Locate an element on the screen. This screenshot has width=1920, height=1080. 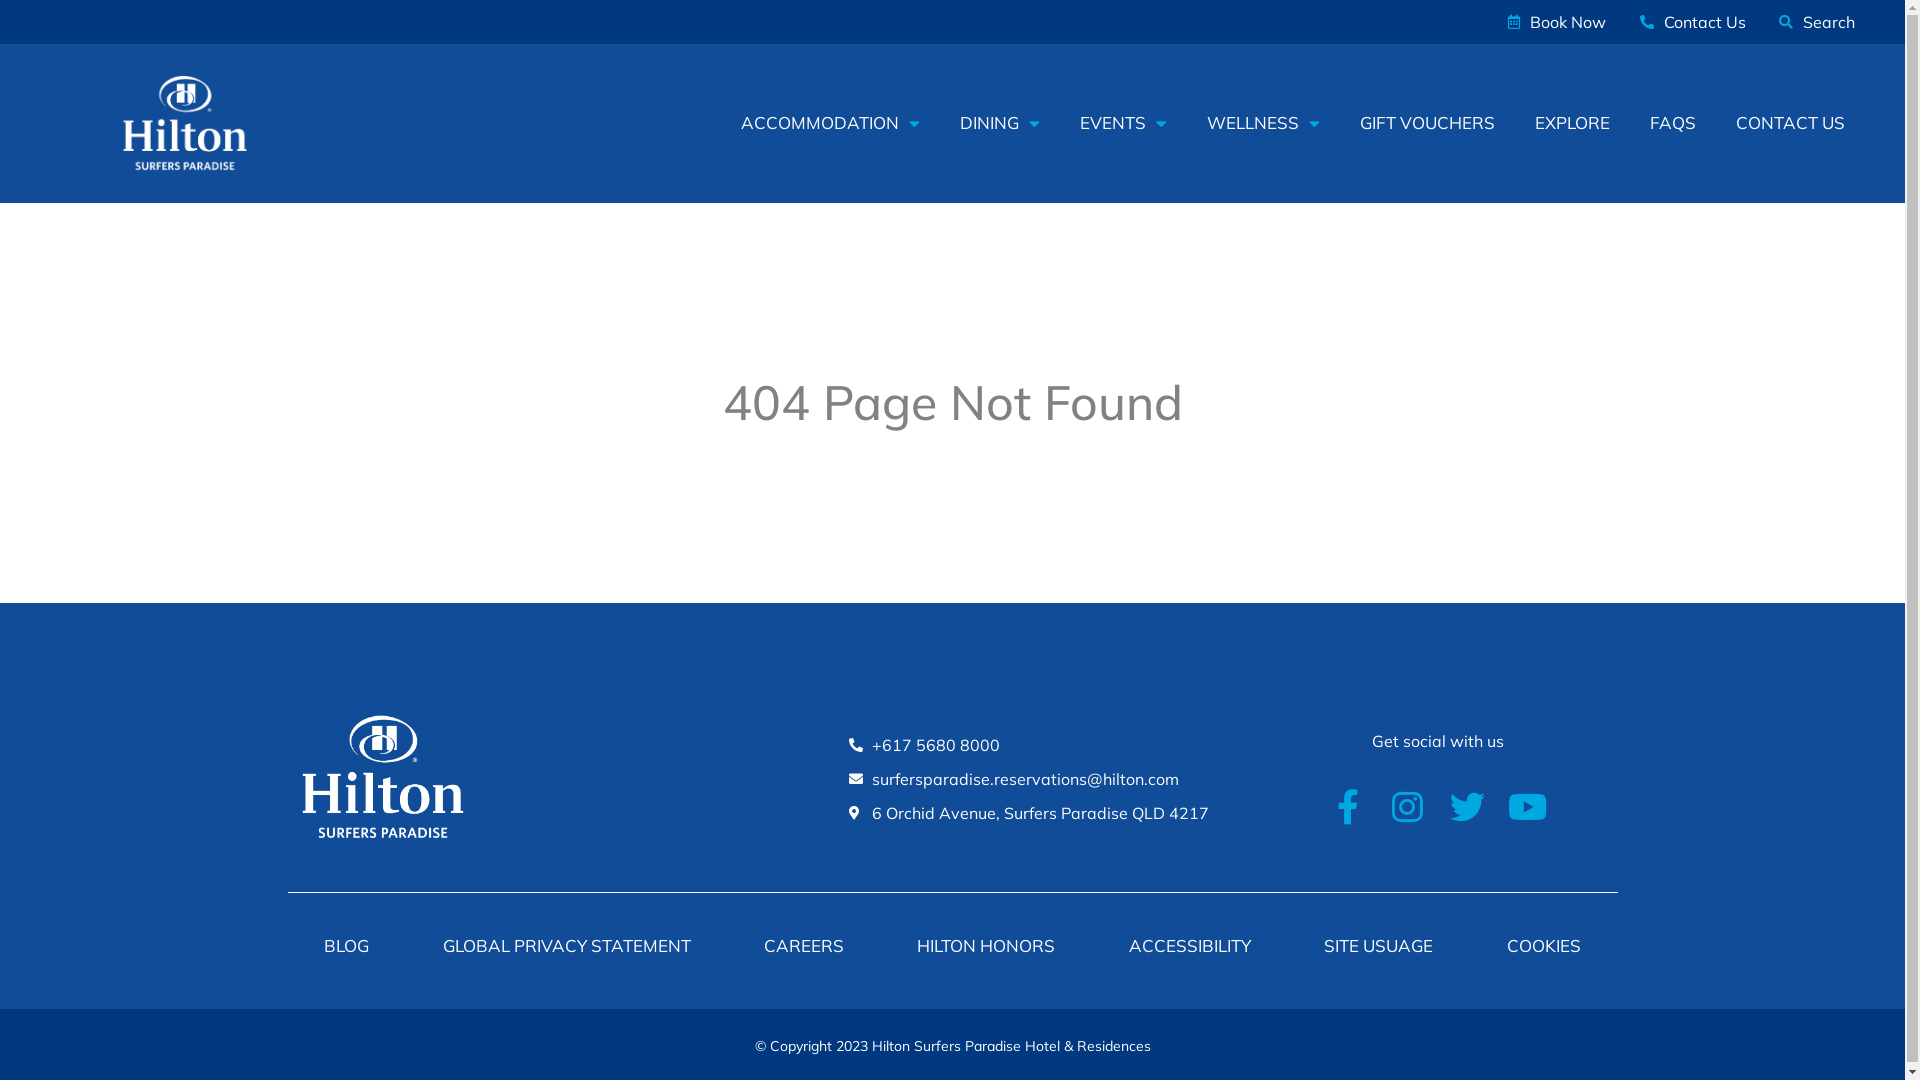
COOKIES is located at coordinates (1544, 946).